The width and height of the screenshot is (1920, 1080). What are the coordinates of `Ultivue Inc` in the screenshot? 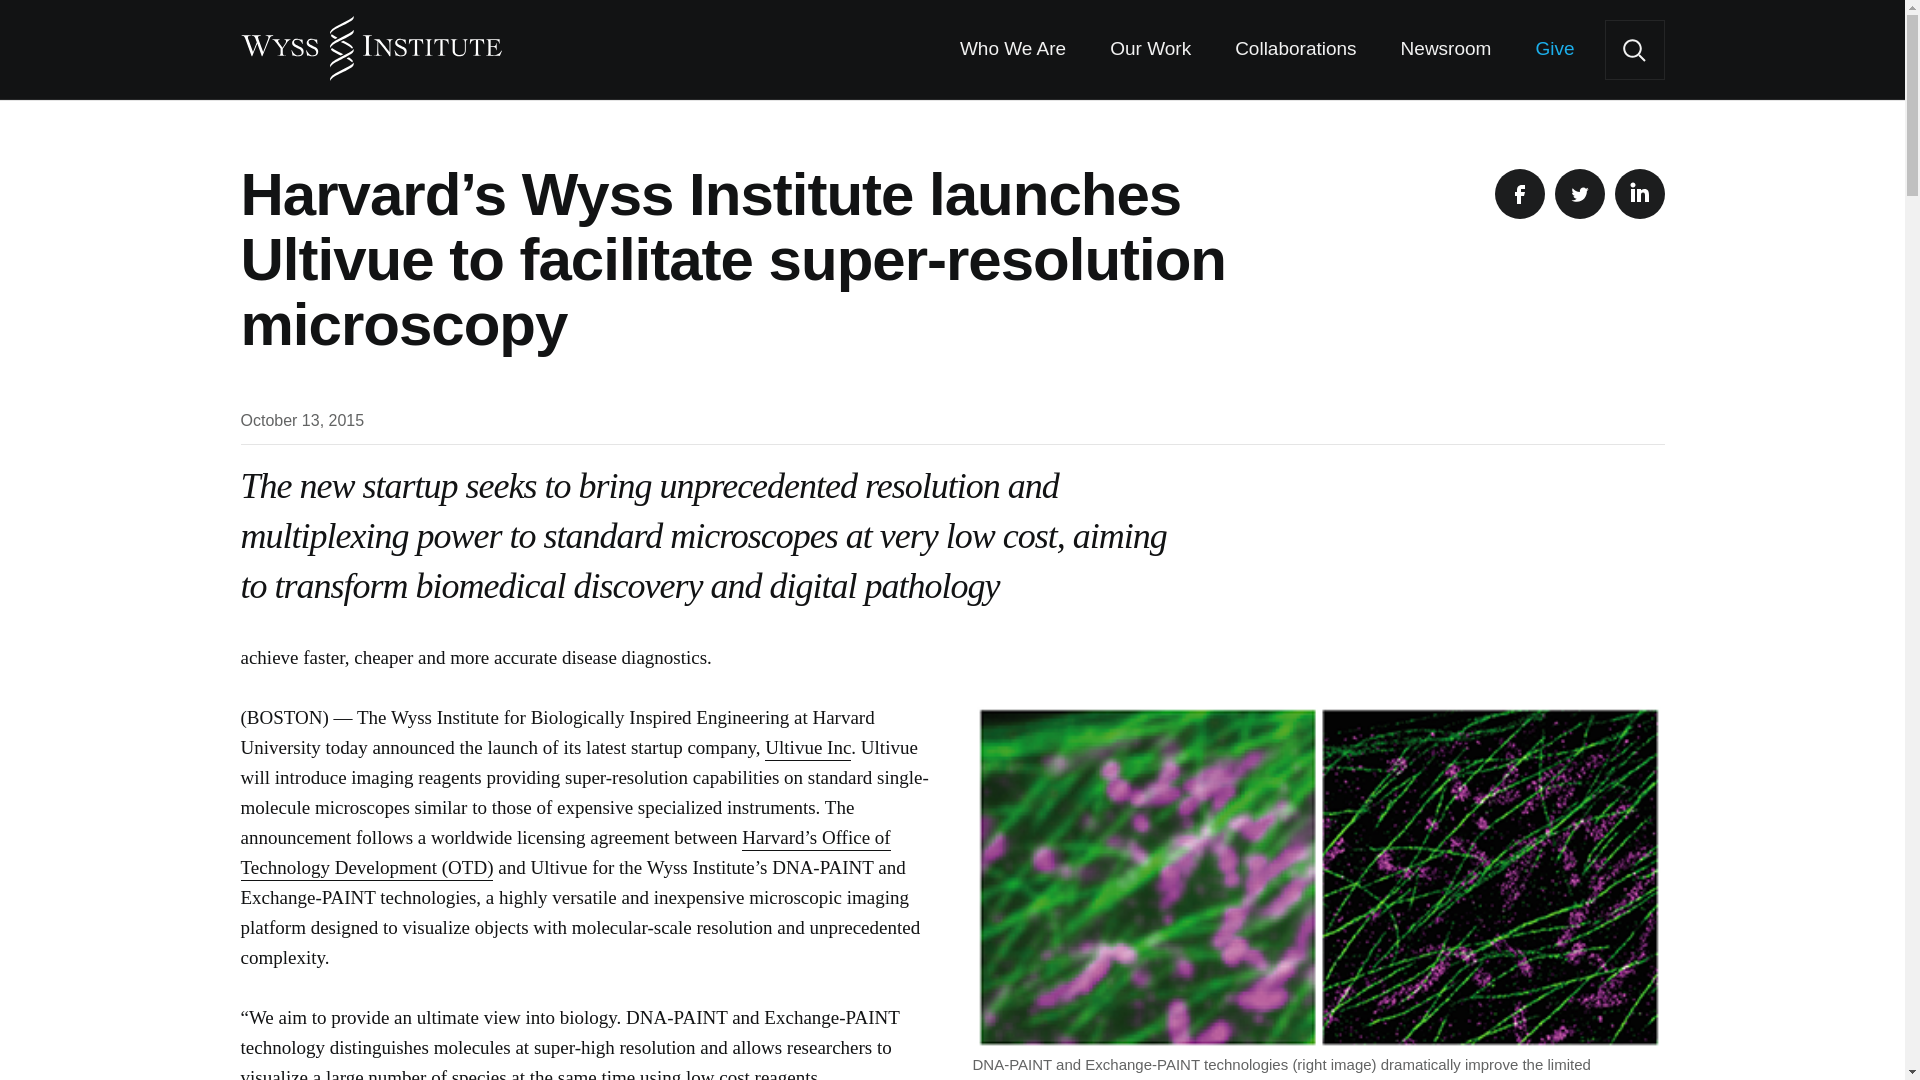 It's located at (807, 748).